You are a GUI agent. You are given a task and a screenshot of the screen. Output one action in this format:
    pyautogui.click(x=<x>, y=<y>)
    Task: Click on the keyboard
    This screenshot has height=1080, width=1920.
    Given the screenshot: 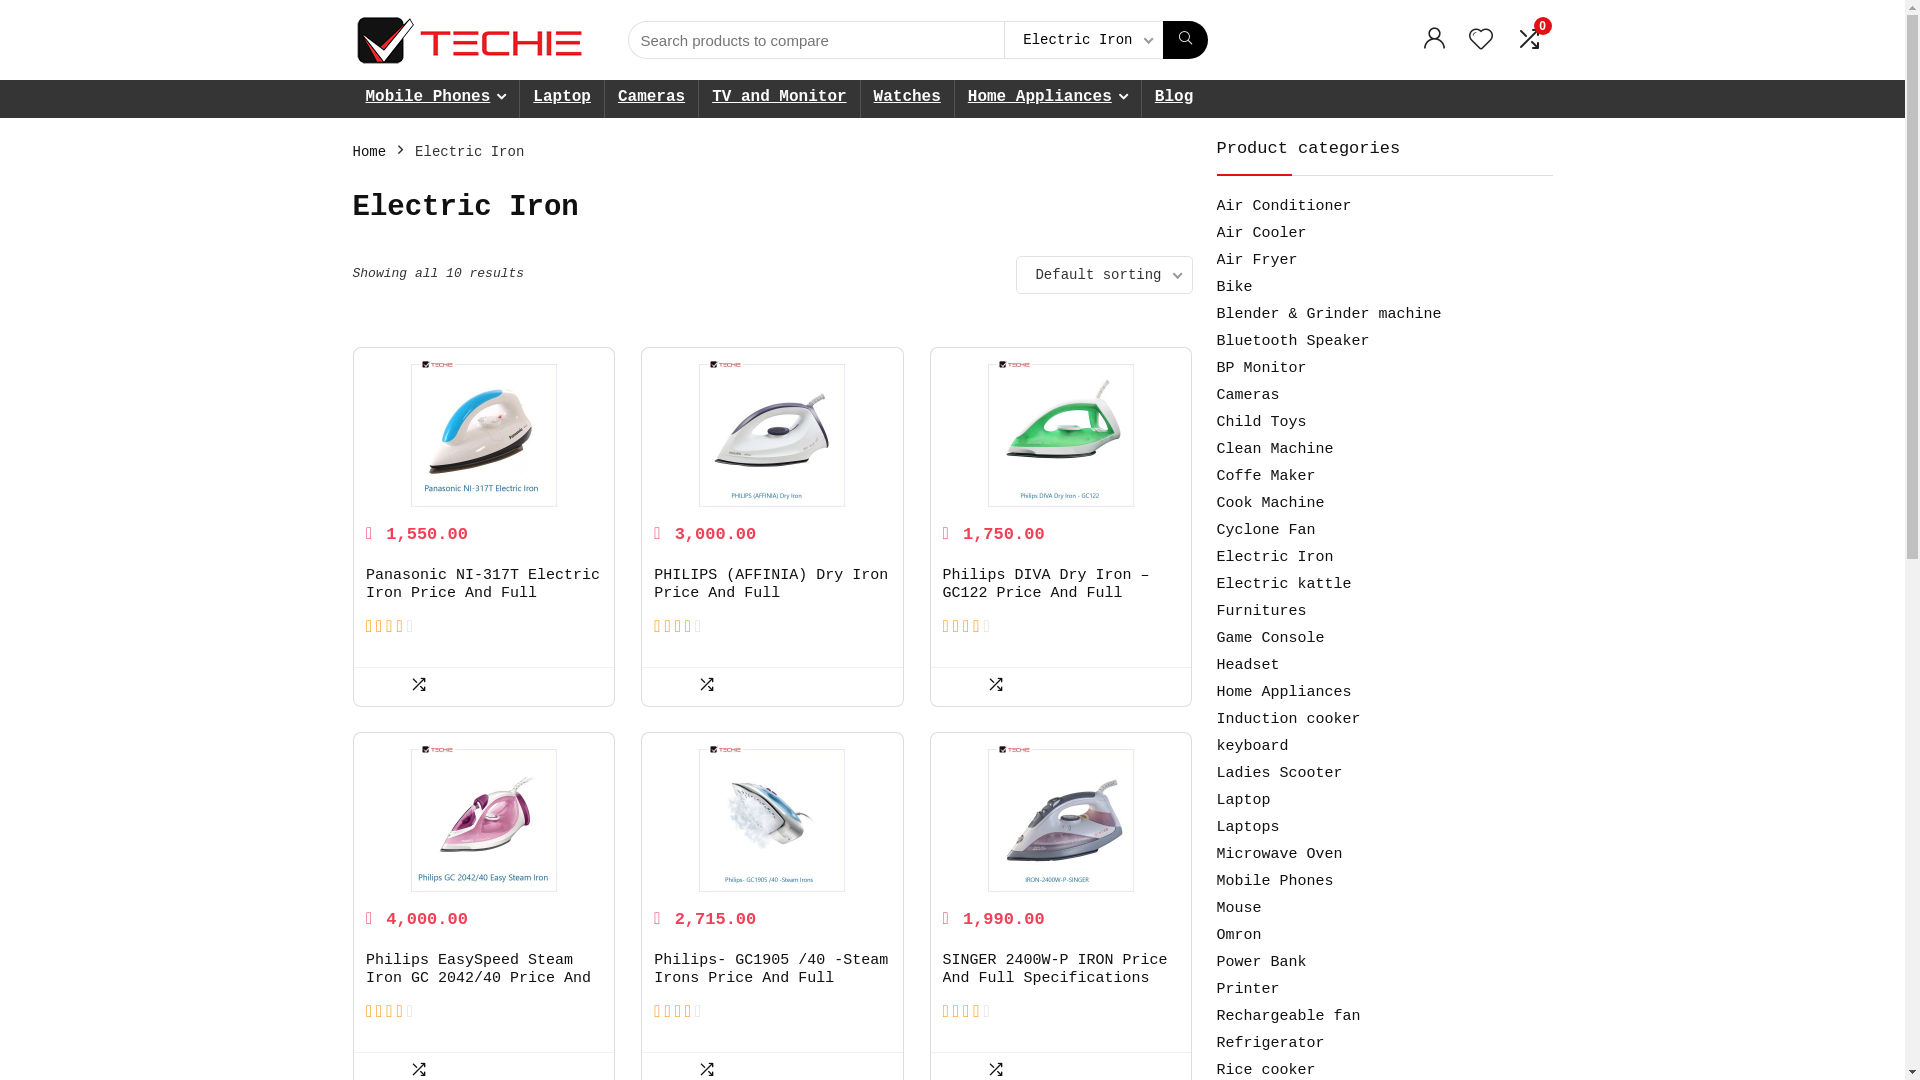 What is the action you would take?
    pyautogui.click(x=1252, y=746)
    